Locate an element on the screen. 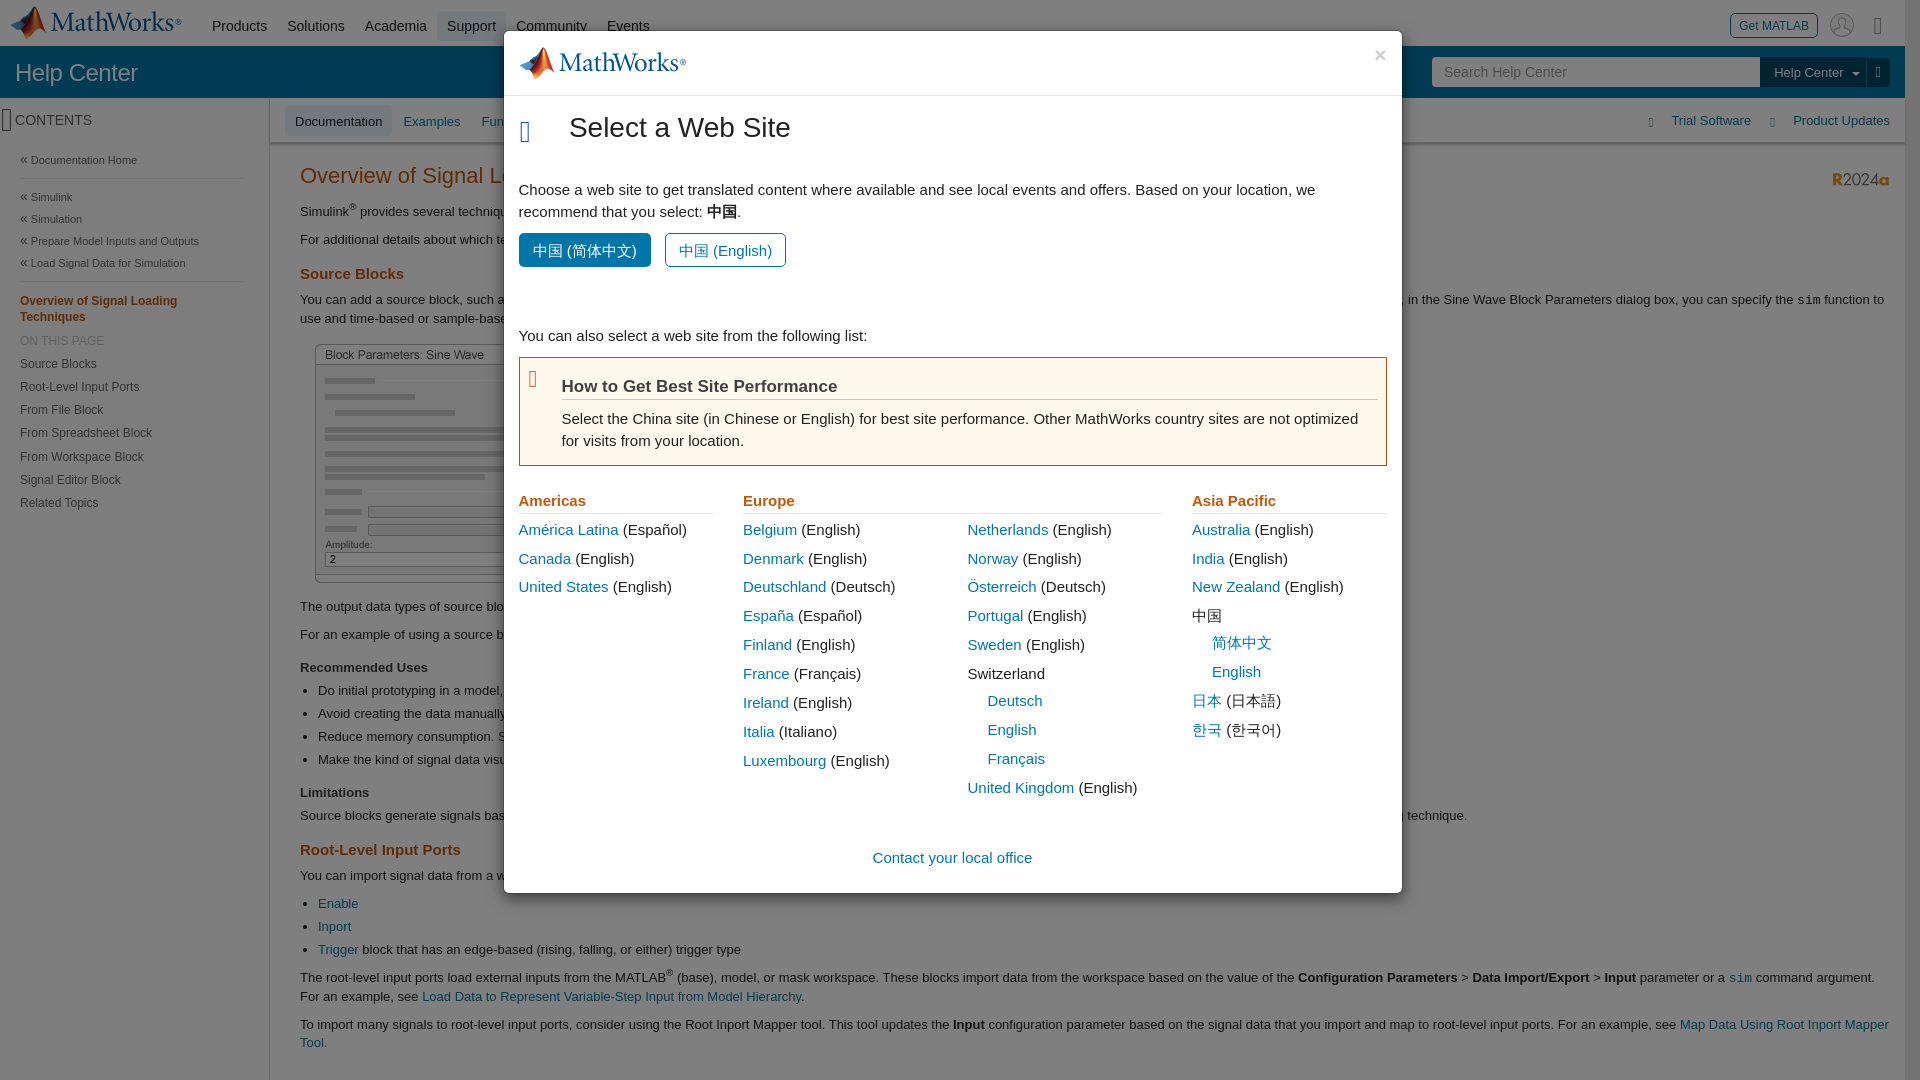 The width and height of the screenshot is (1920, 1080). Community is located at coordinates (552, 26).